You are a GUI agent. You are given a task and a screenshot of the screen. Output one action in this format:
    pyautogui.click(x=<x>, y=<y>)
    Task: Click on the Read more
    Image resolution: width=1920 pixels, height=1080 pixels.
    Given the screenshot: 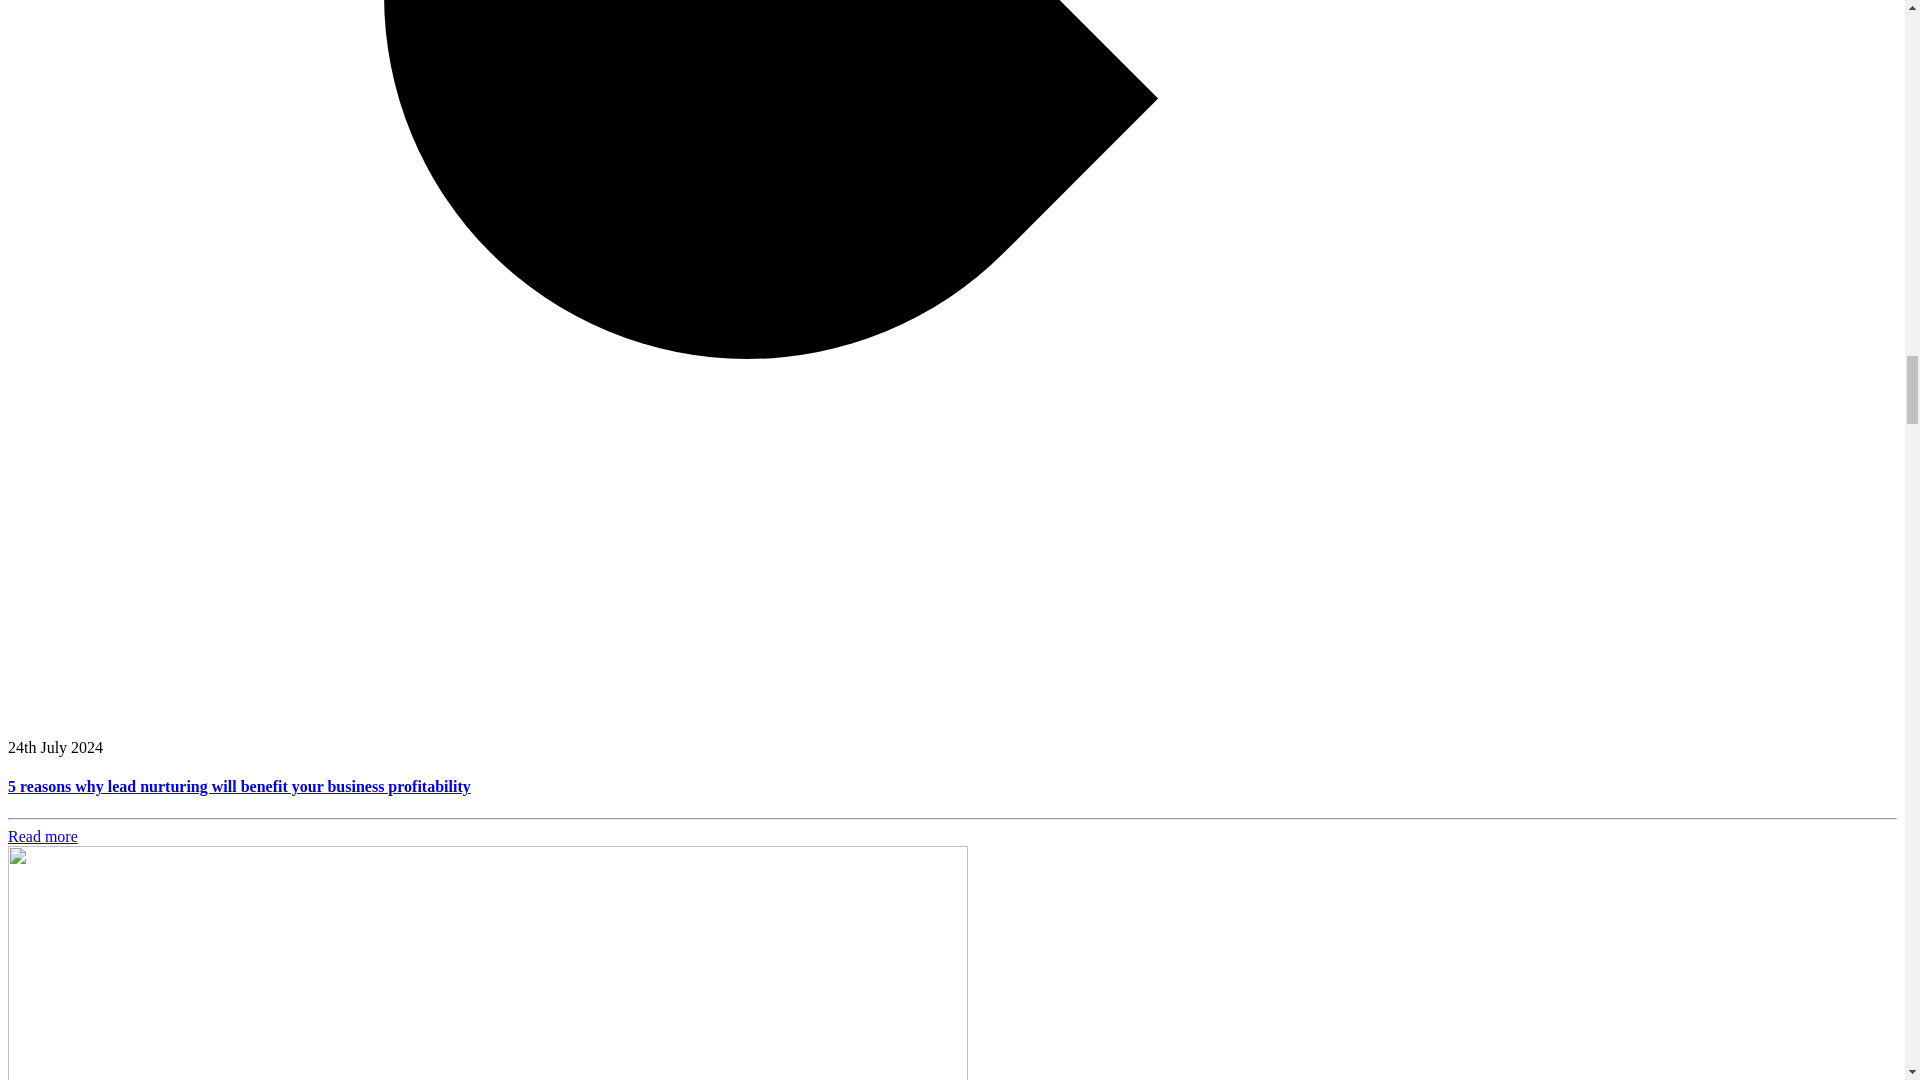 What is the action you would take?
    pyautogui.click(x=42, y=836)
    